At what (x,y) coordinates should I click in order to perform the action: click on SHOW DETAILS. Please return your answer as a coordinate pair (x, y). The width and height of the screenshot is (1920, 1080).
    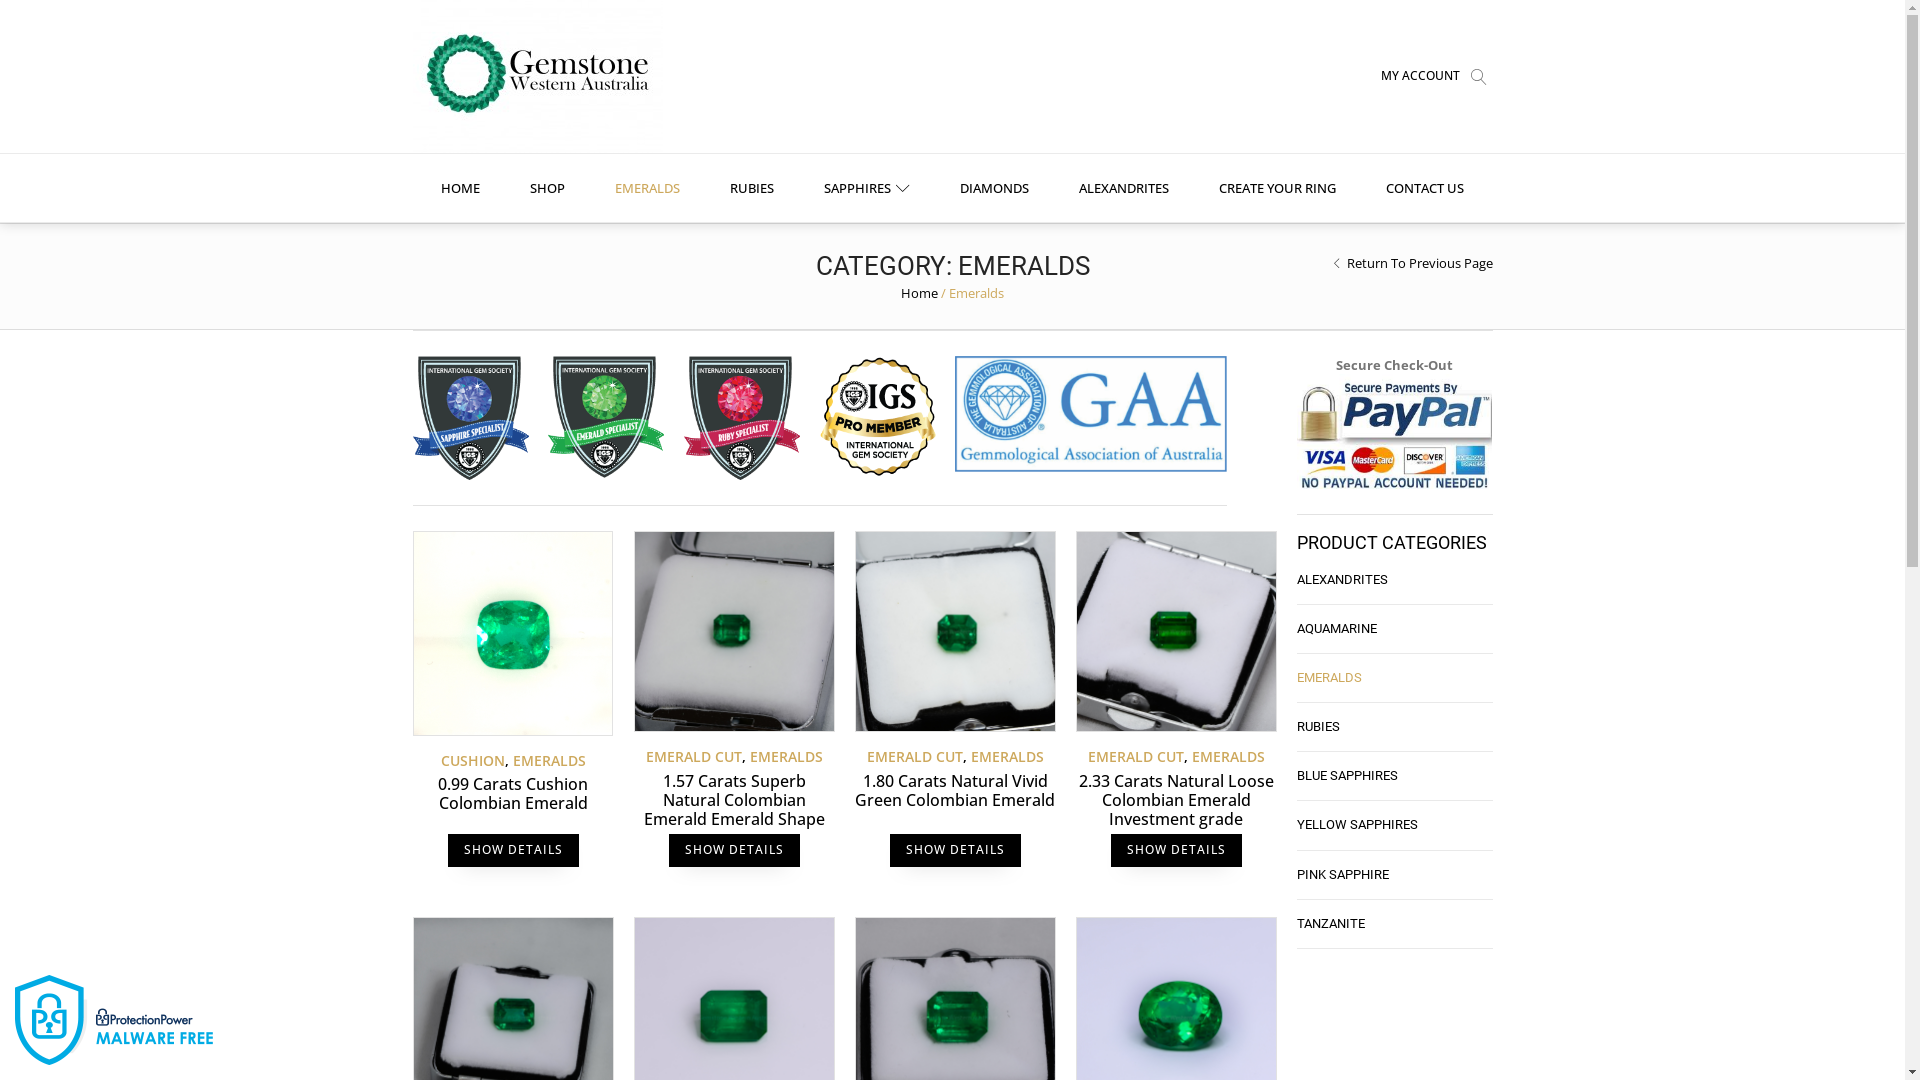
    Looking at the image, I should click on (514, 850).